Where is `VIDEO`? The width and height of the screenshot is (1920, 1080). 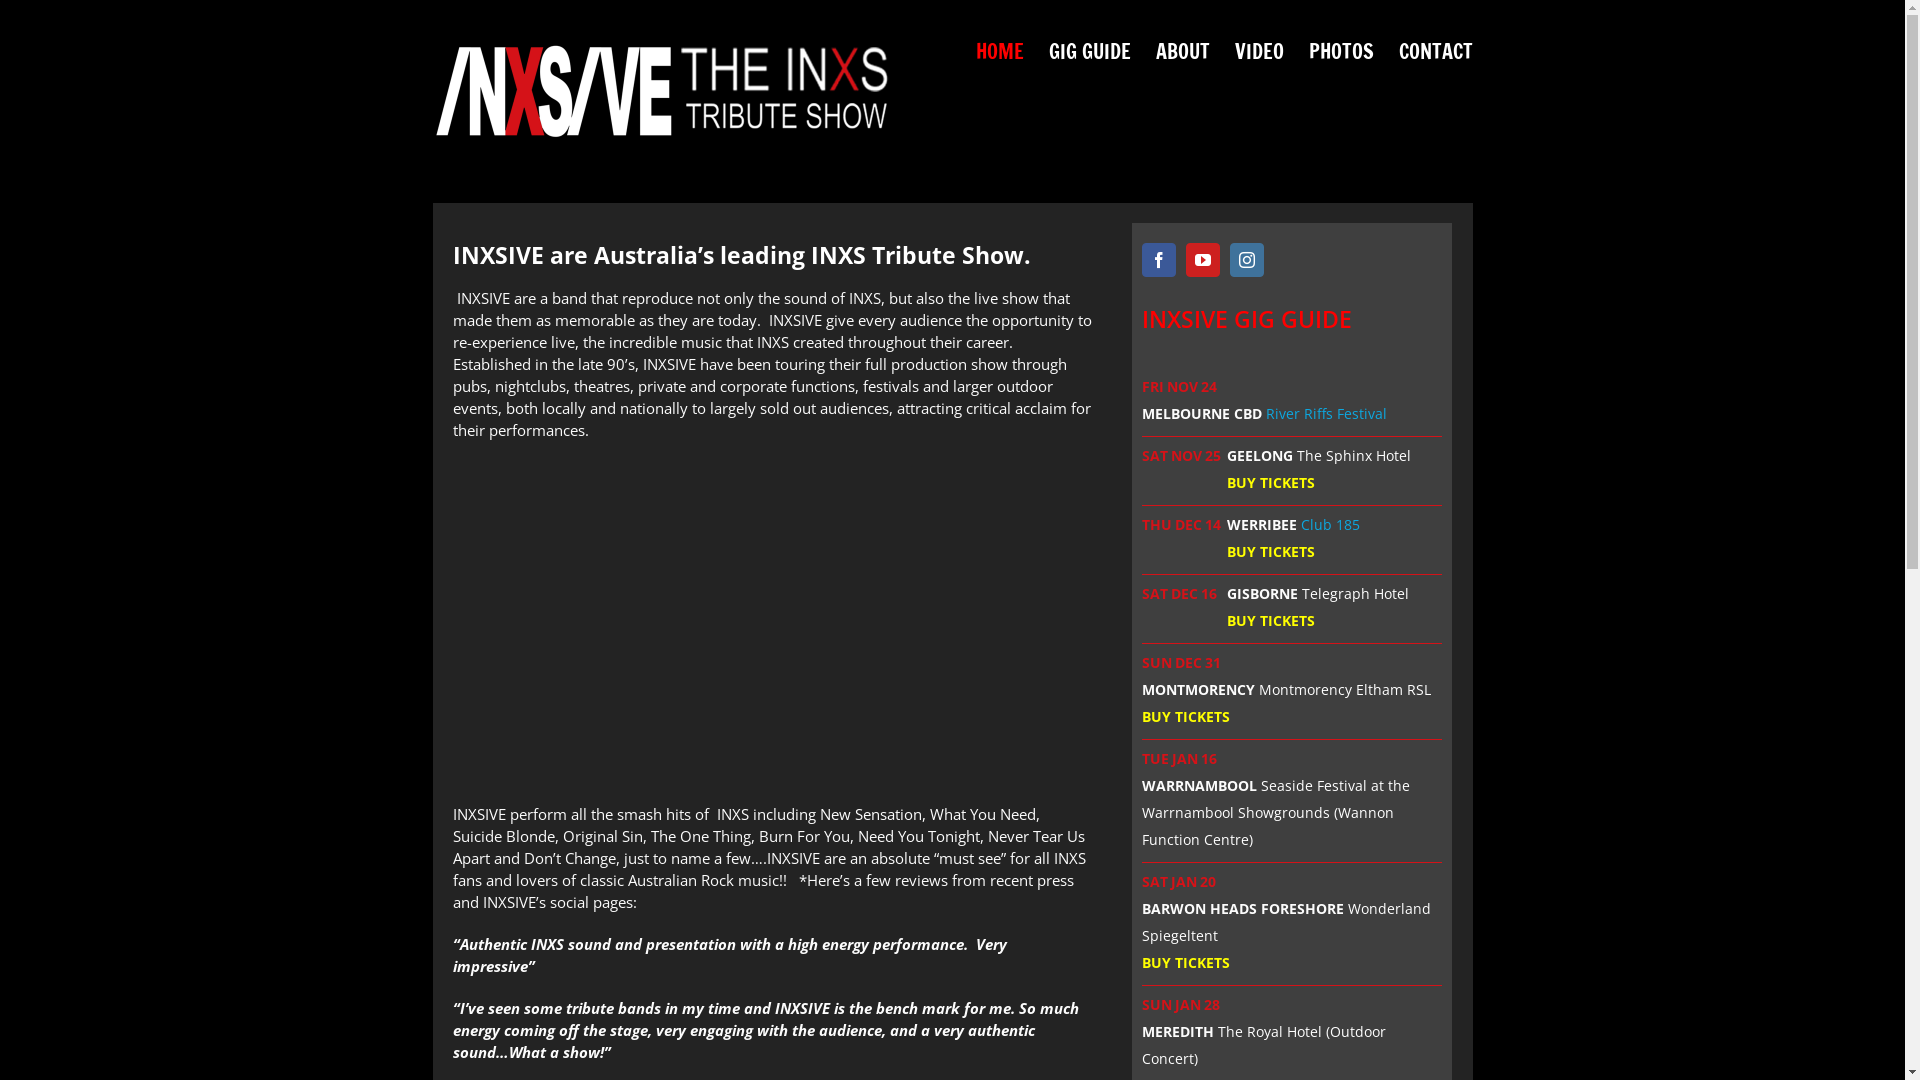 VIDEO is located at coordinates (1258, 52).